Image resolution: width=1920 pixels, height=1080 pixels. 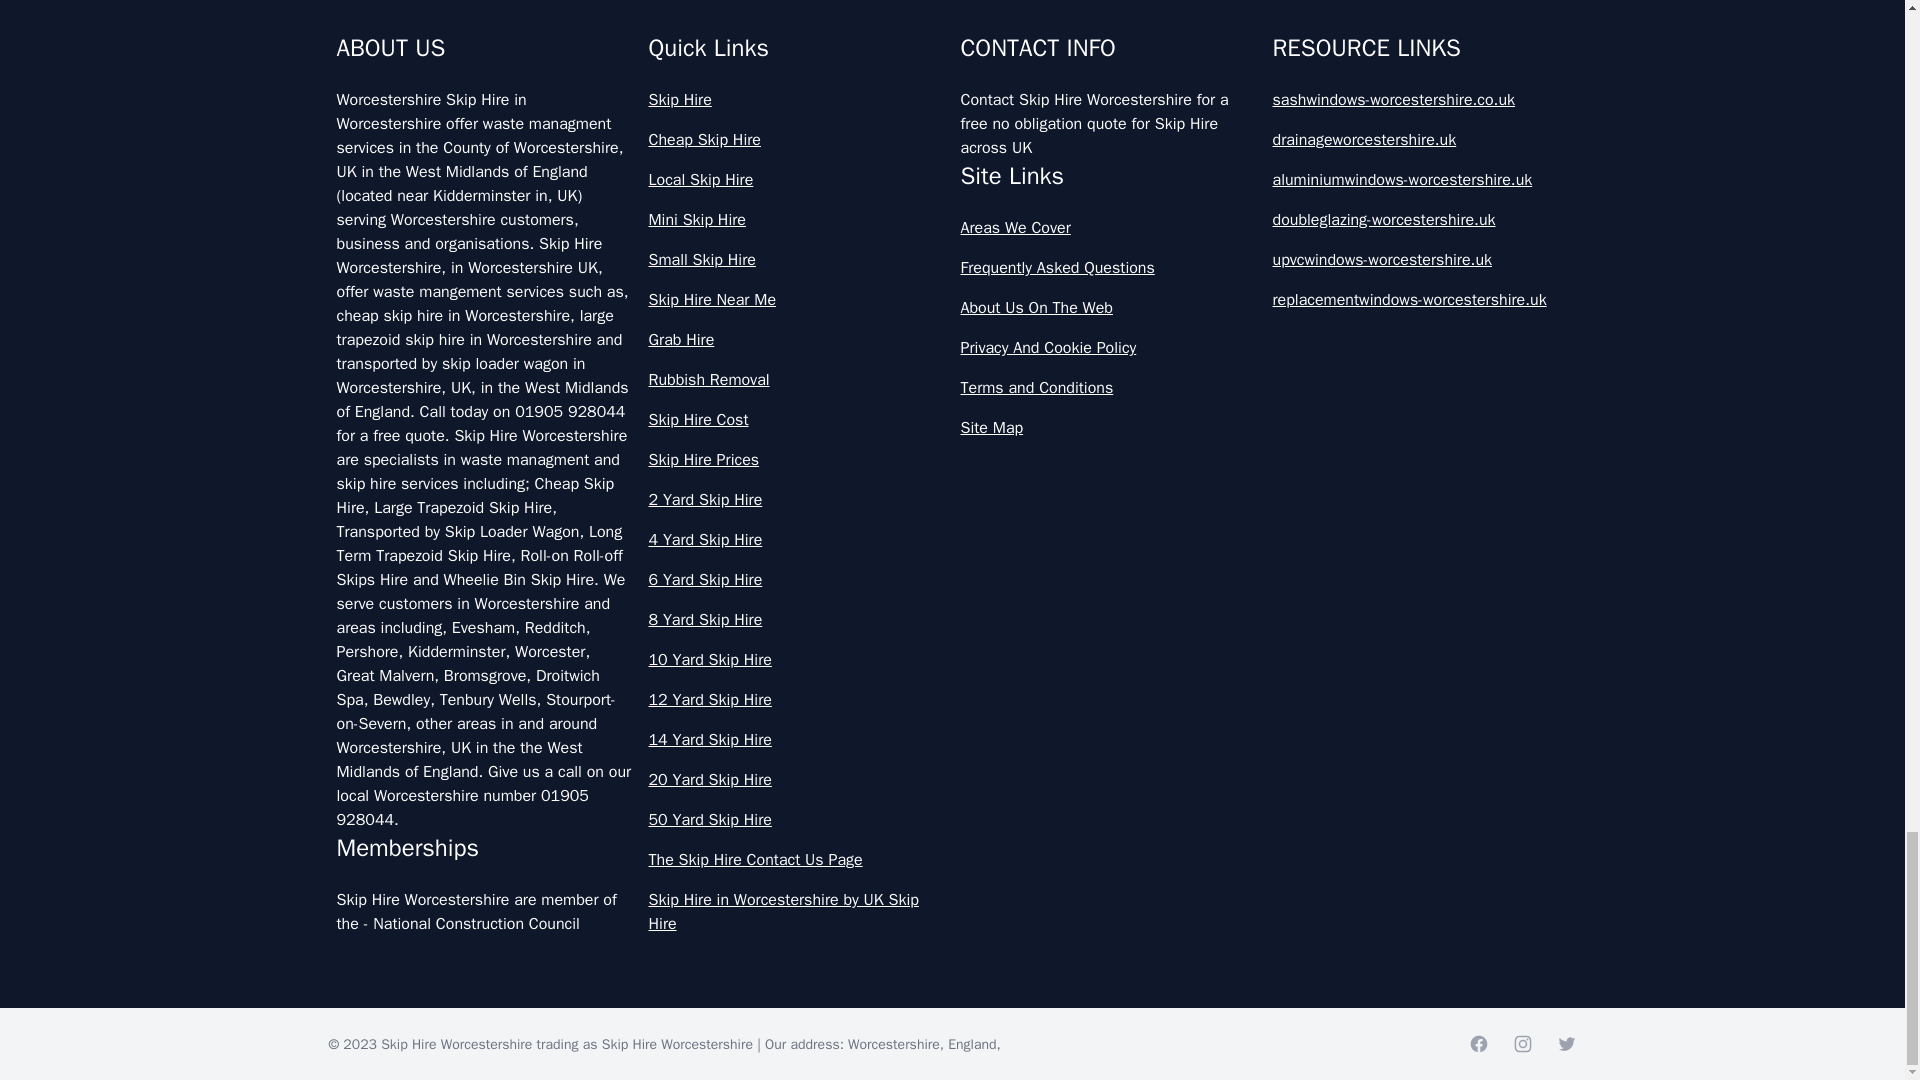 What do you see at coordinates (1420, 180) in the screenshot?
I see `aluminiumwindows-worcestershire.uk` at bounding box center [1420, 180].